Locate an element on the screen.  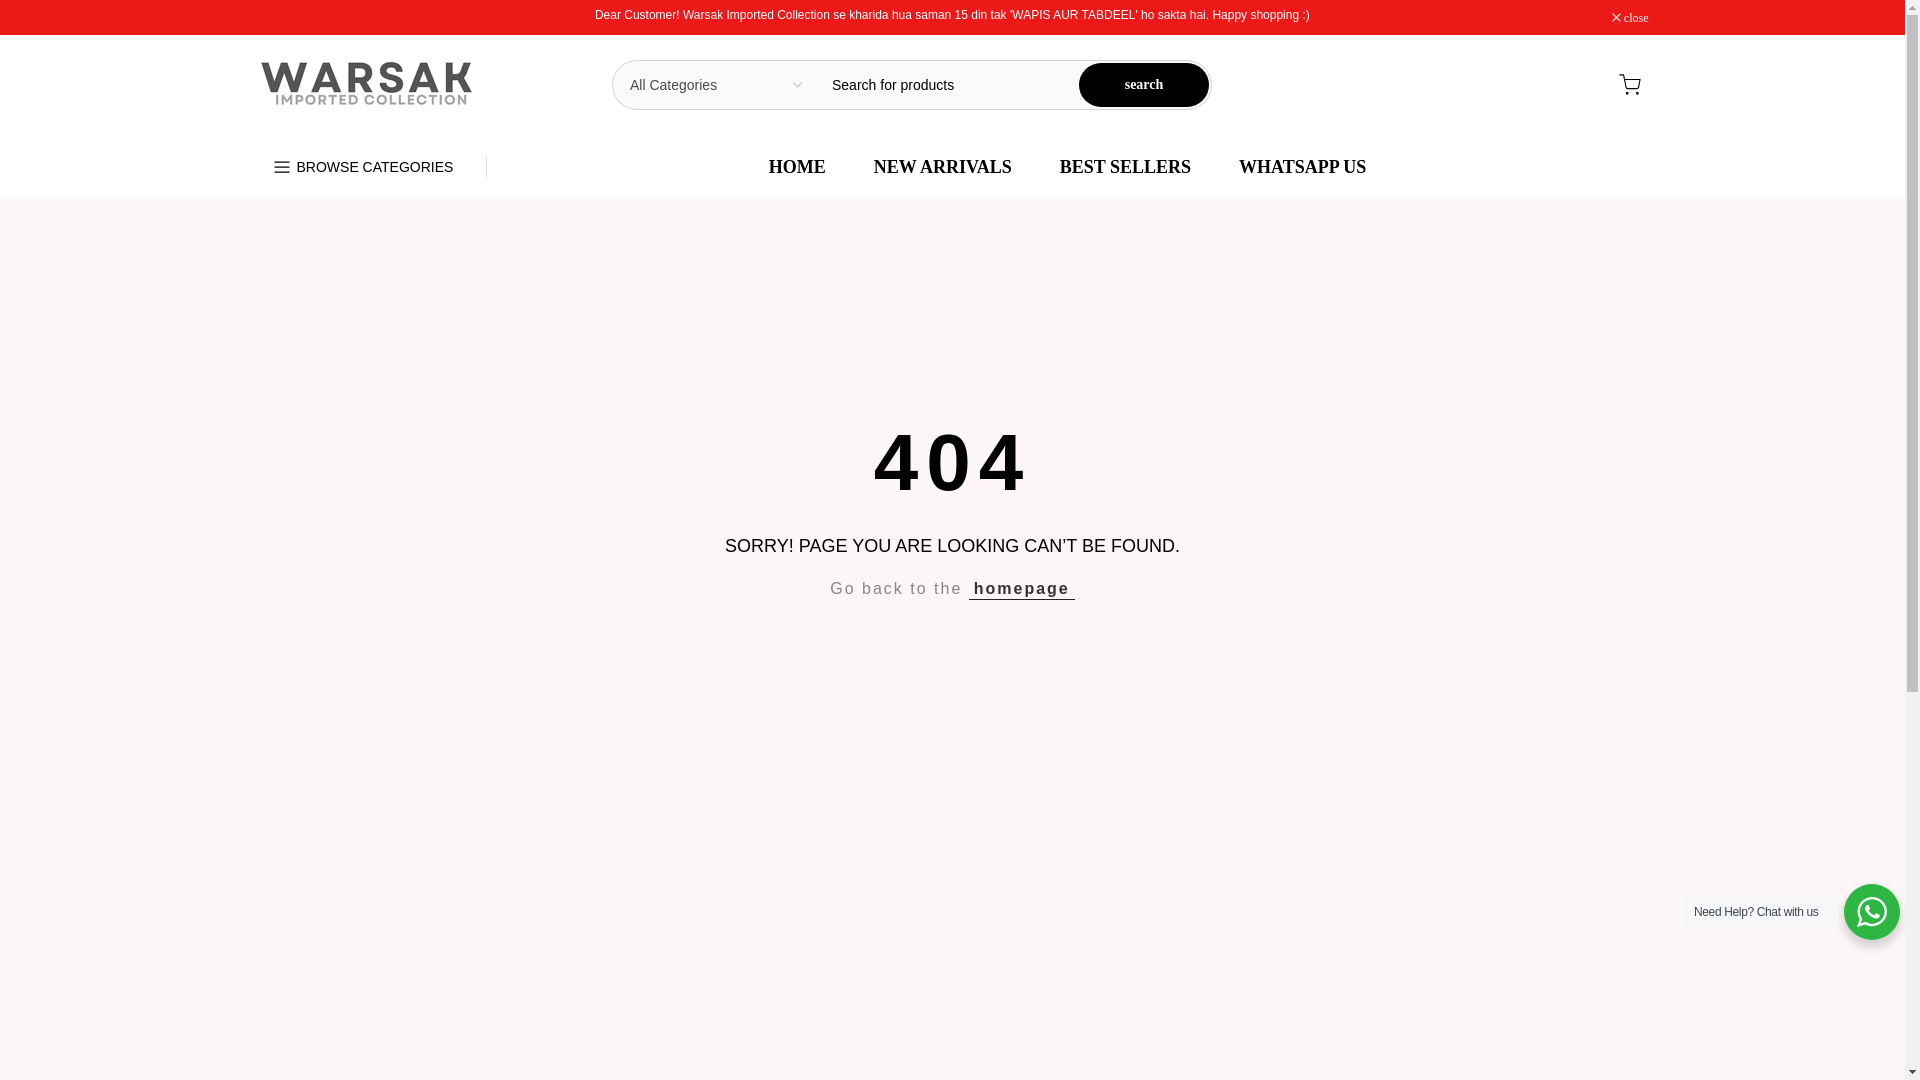
close is located at coordinates (1630, 17).